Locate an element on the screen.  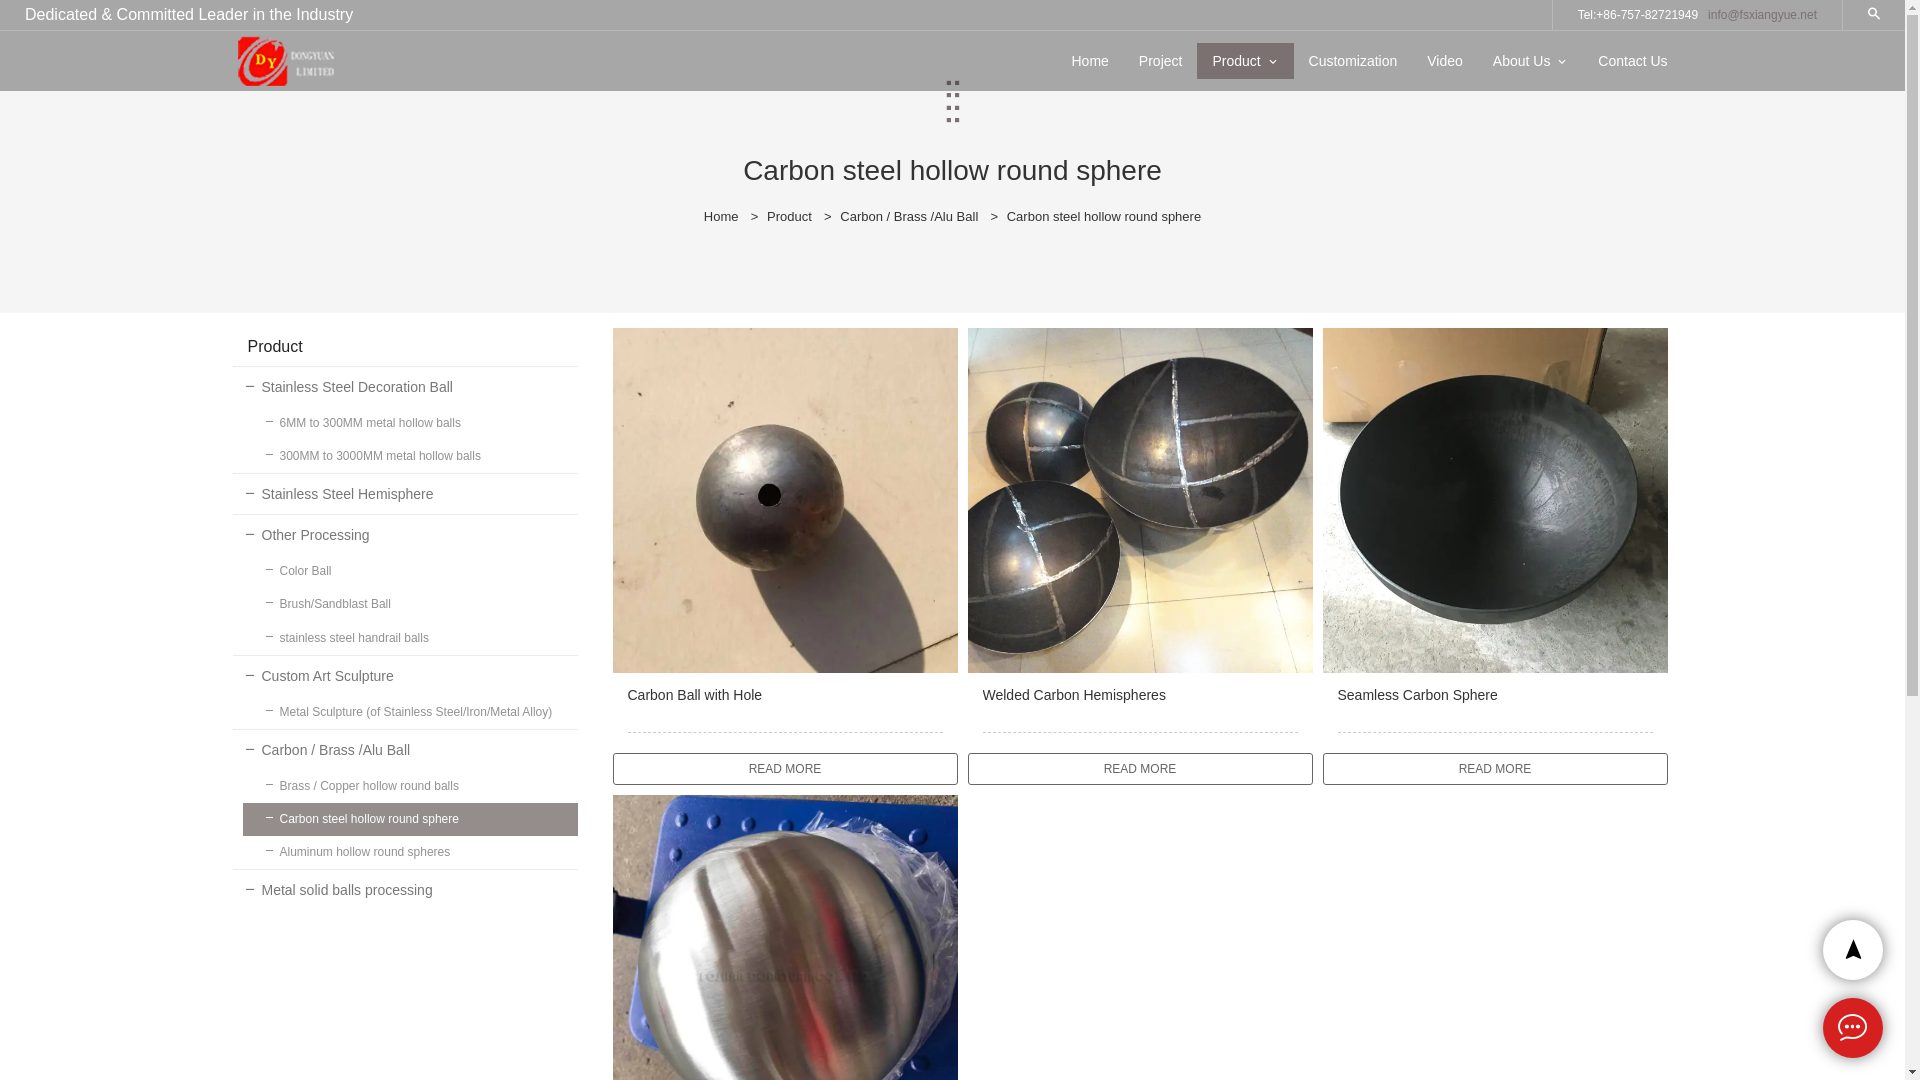
About Us is located at coordinates (1522, 61).